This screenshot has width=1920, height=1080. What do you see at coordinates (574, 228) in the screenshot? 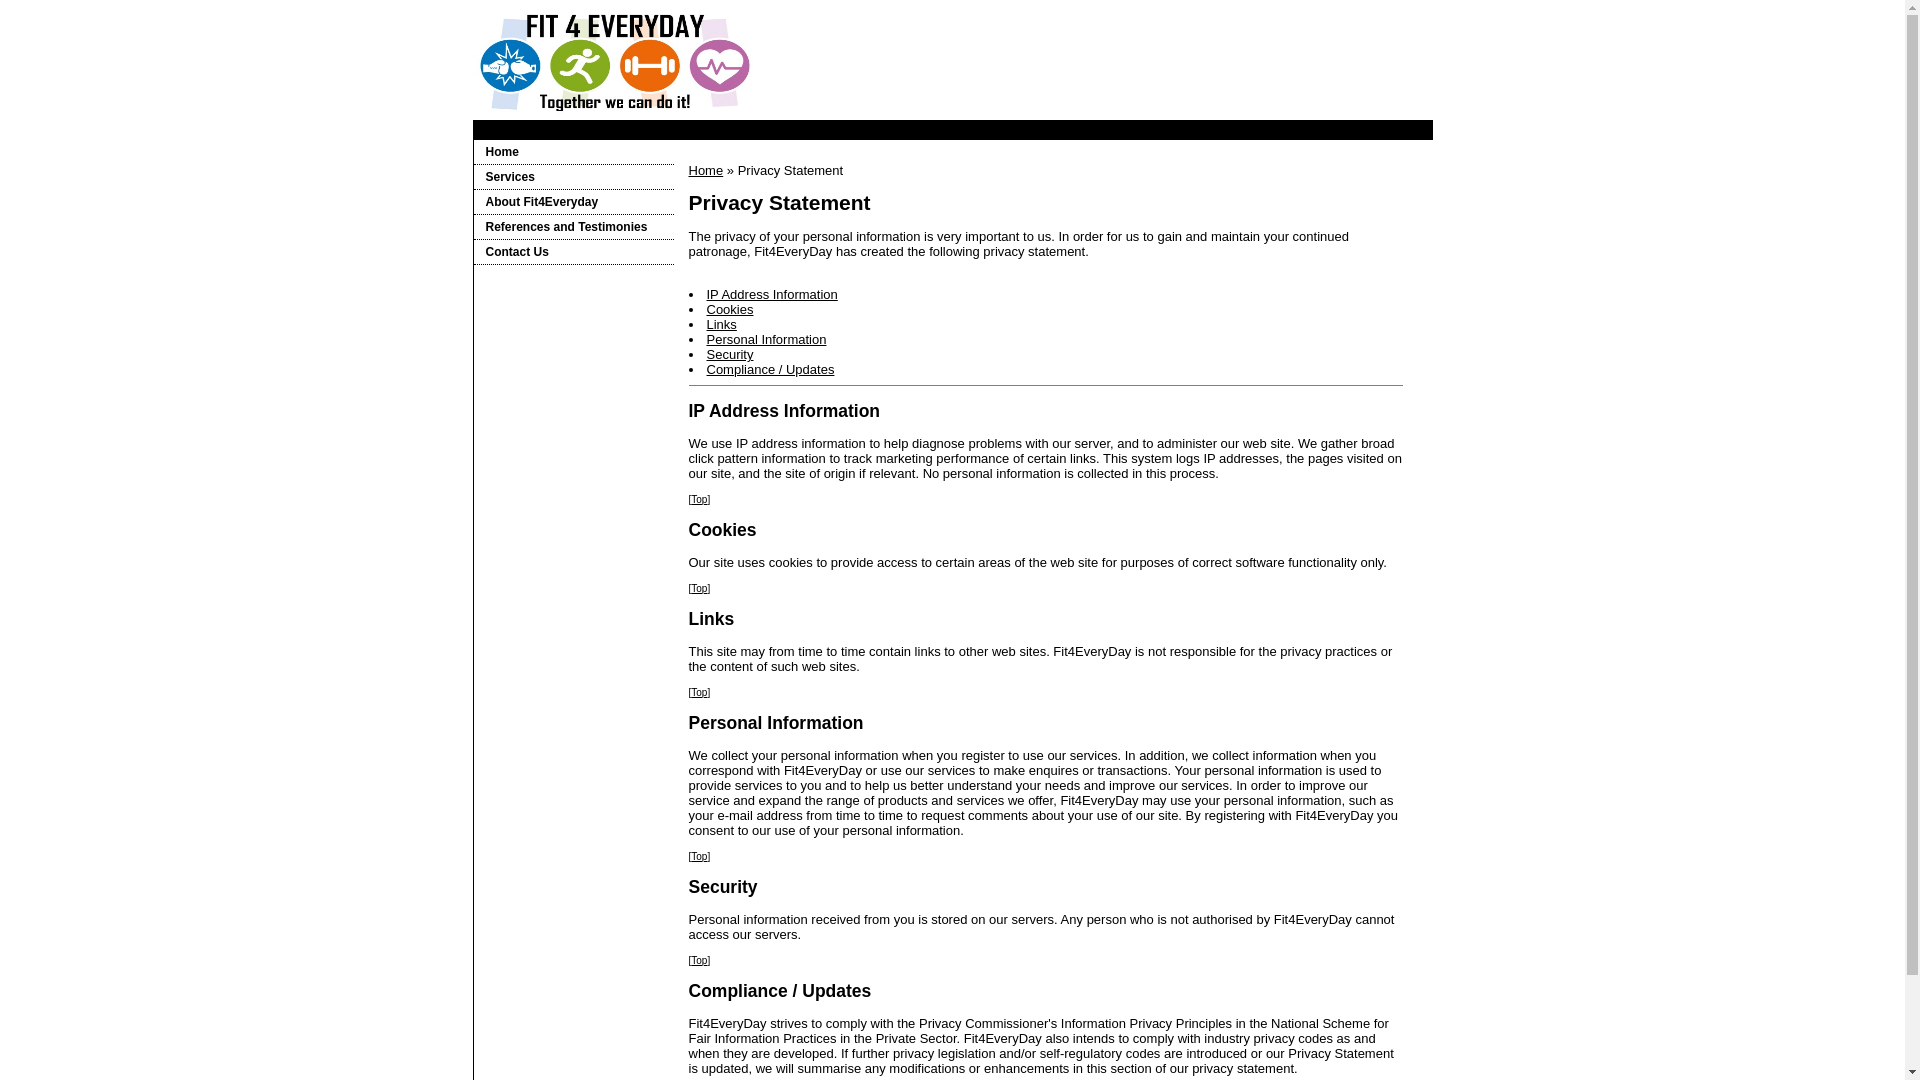
I see `References and Testimonies` at bounding box center [574, 228].